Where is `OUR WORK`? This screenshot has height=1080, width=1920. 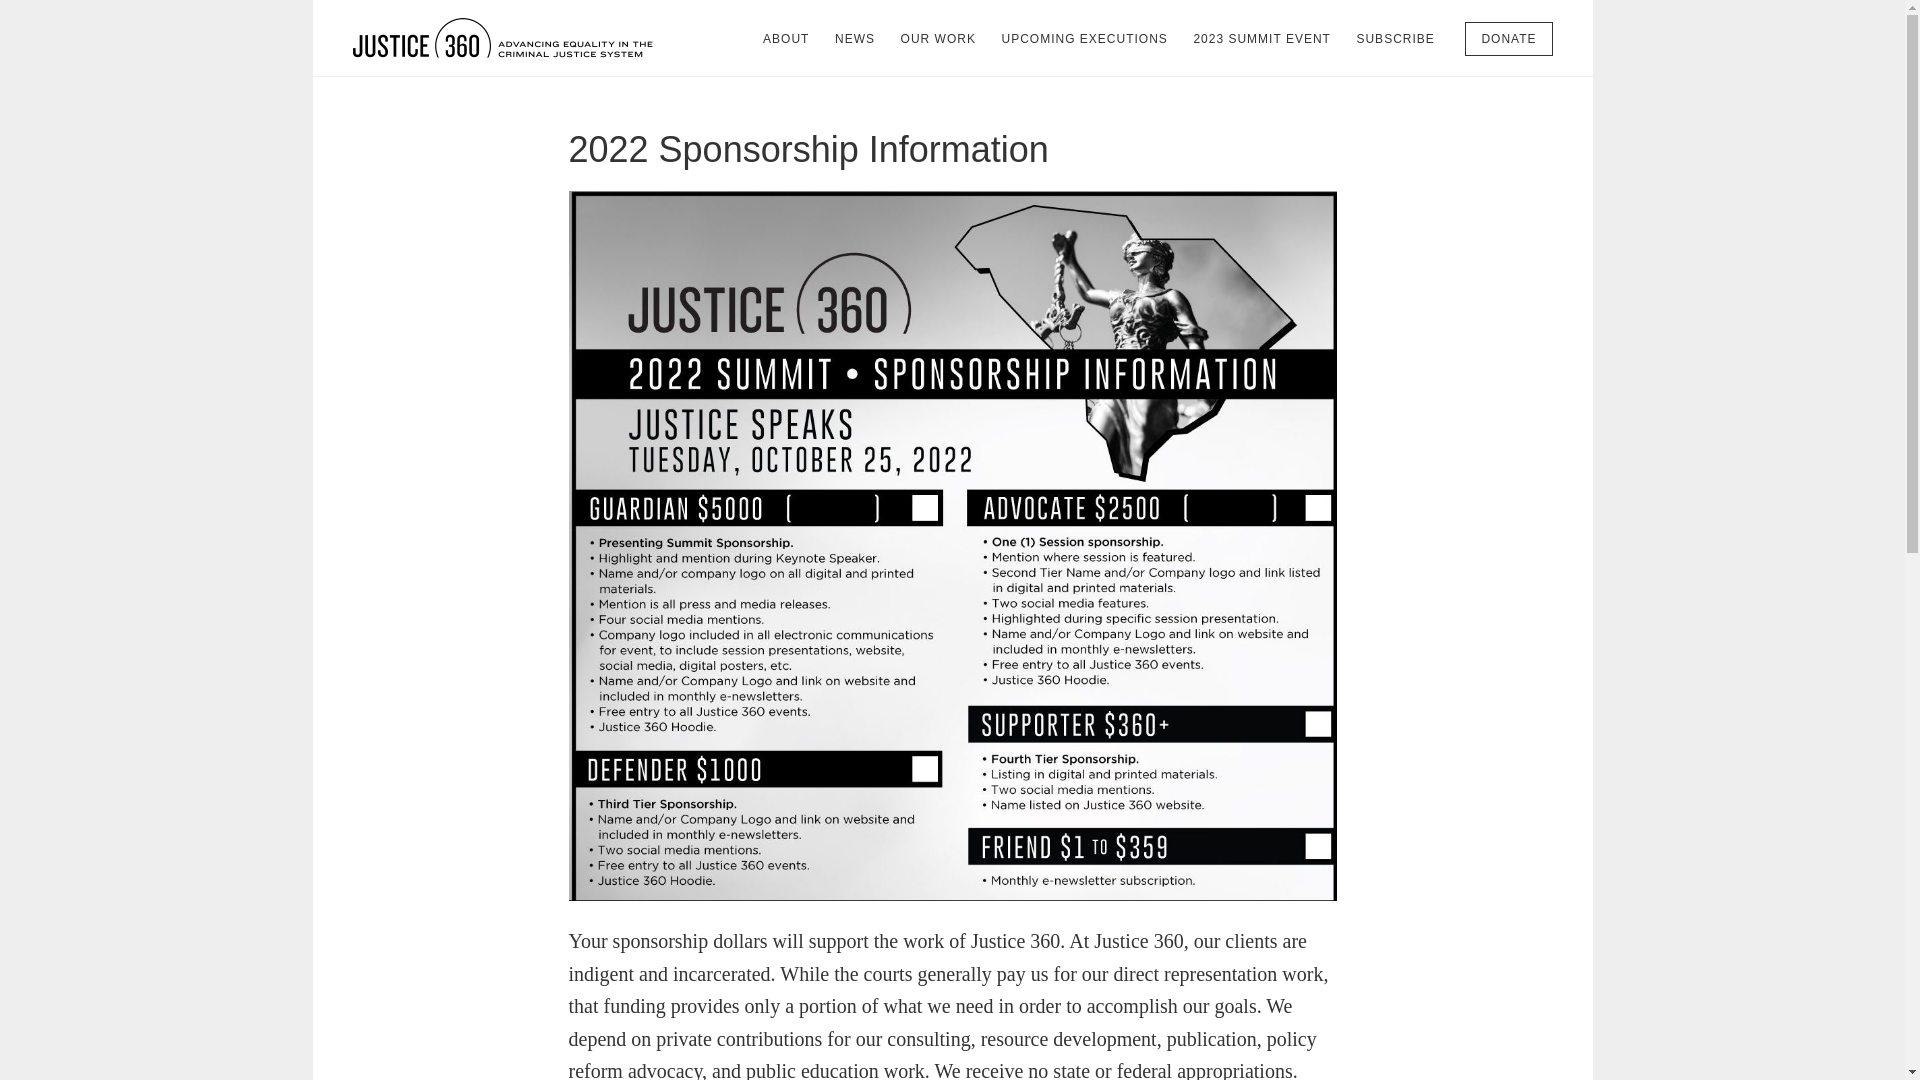 OUR WORK is located at coordinates (938, 38).